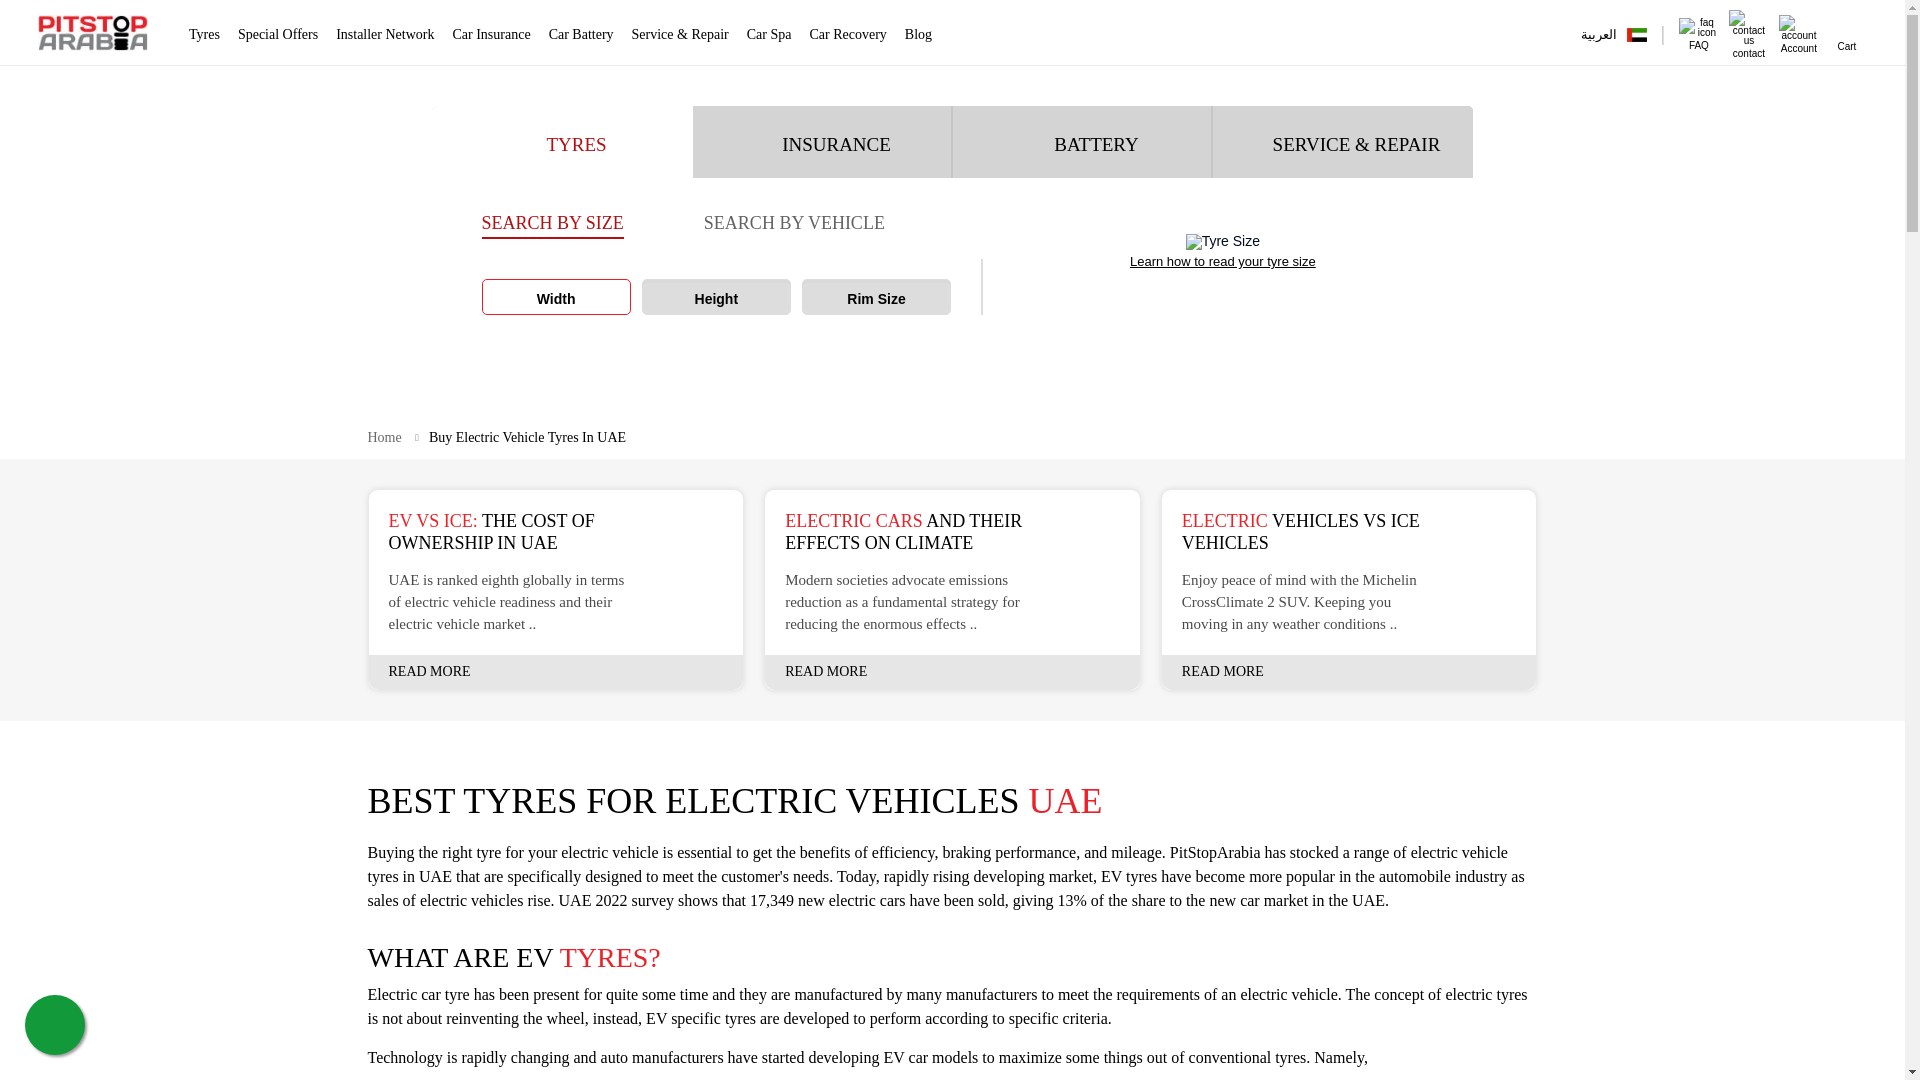 This screenshot has height=1080, width=1920. What do you see at coordinates (98, 32) in the screenshot?
I see `Click for Tyres...` at bounding box center [98, 32].